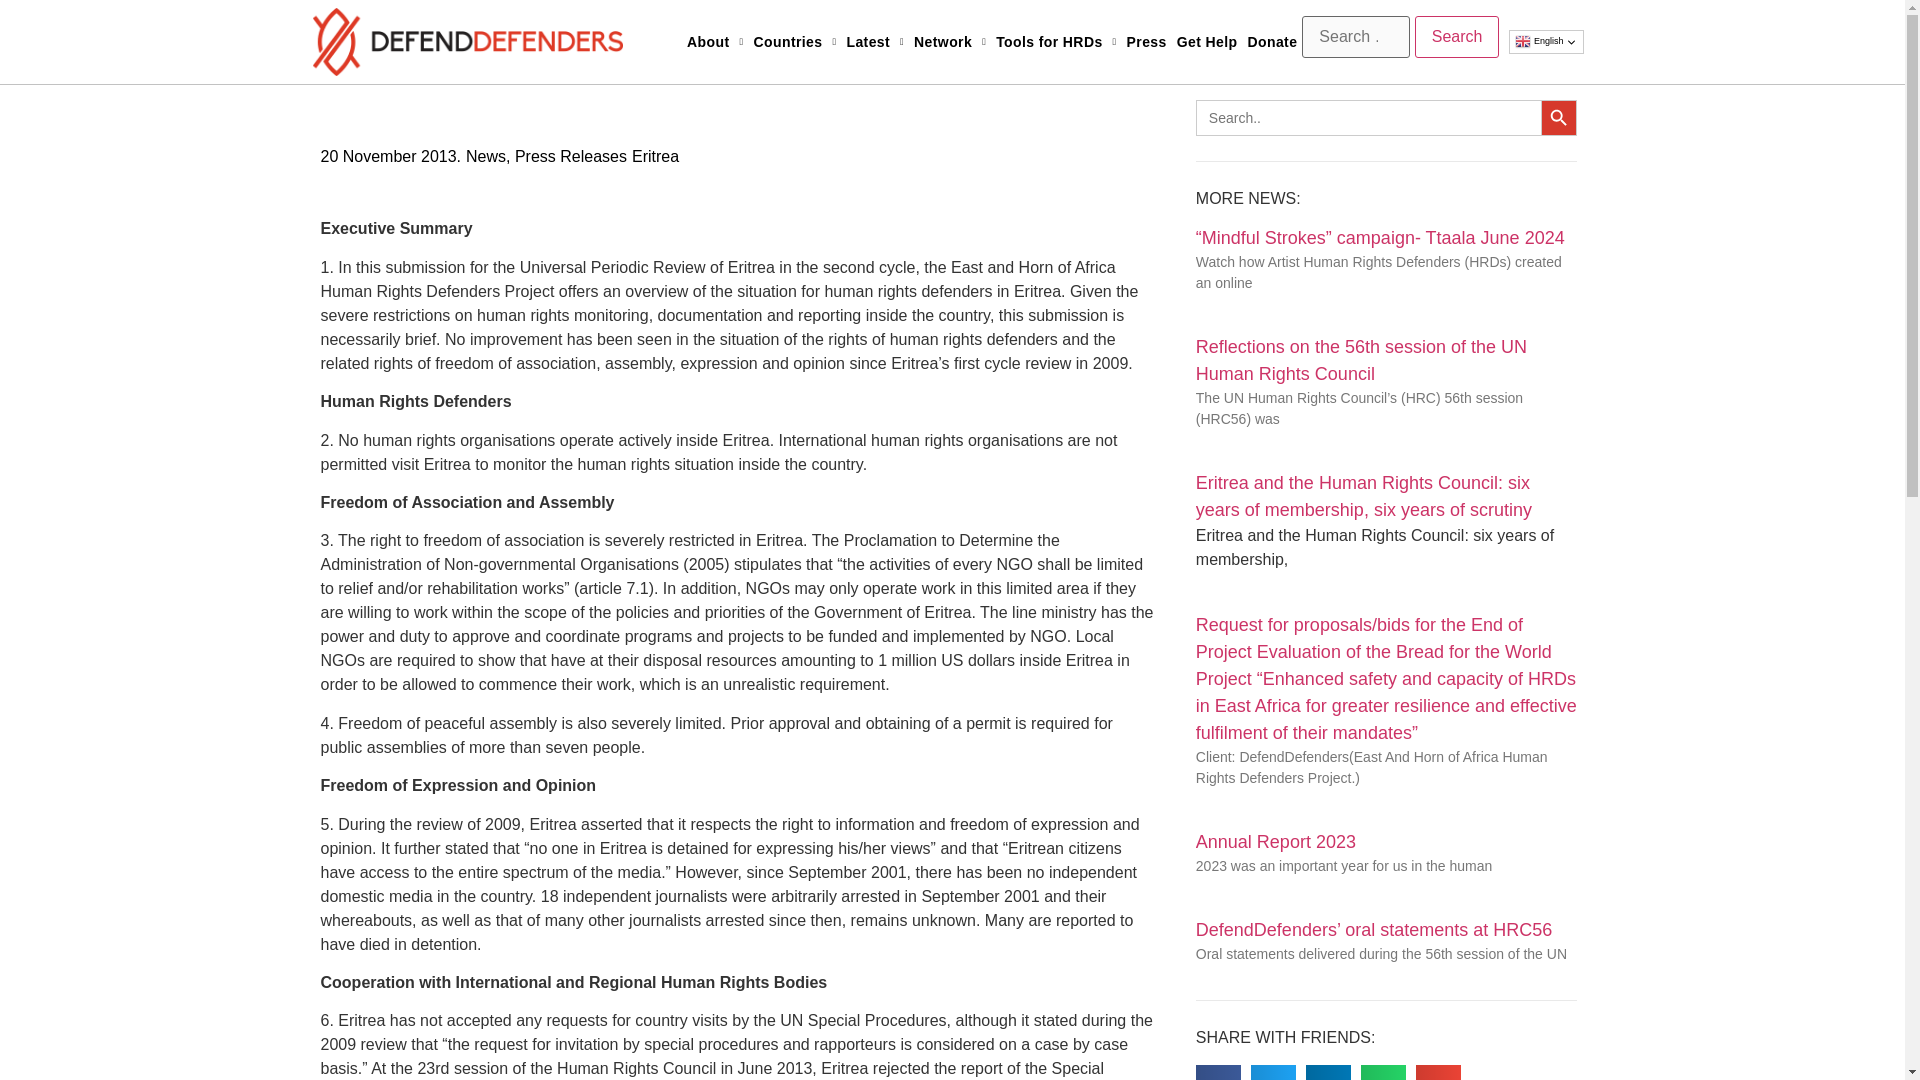 The width and height of the screenshot is (1920, 1080). I want to click on Countries, so click(795, 42).